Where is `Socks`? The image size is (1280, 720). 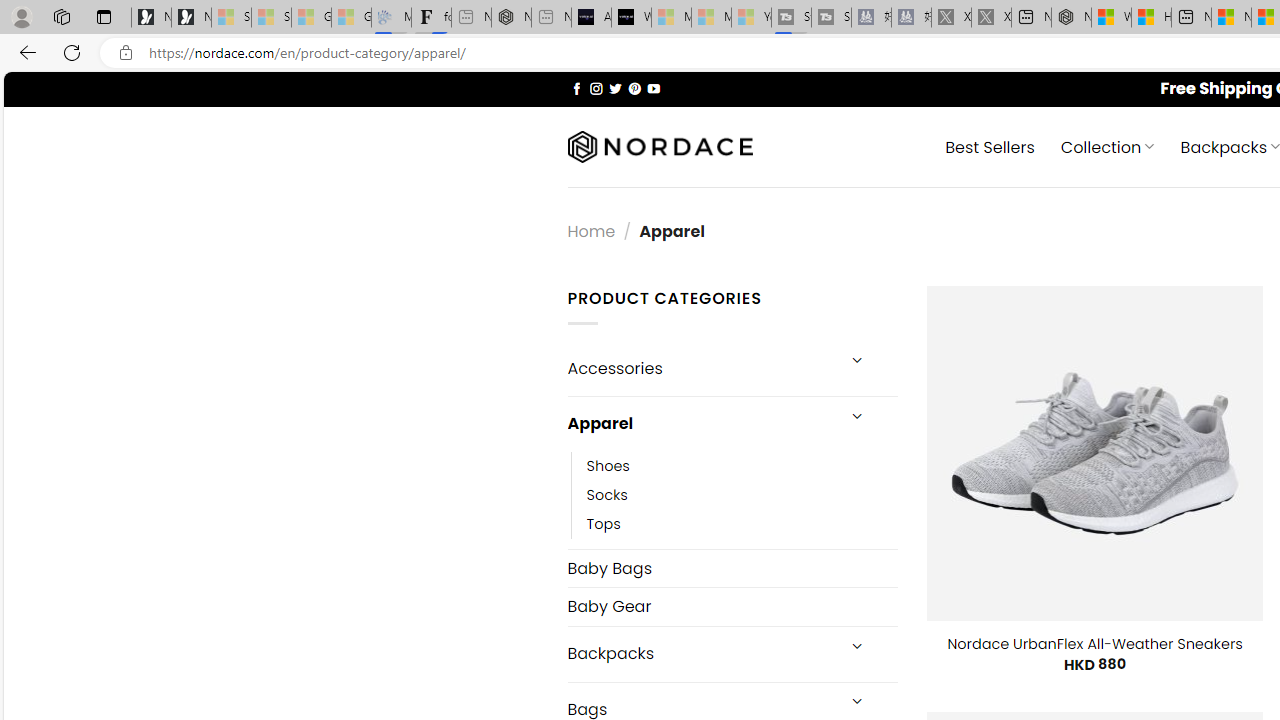 Socks is located at coordinates (607, 494).